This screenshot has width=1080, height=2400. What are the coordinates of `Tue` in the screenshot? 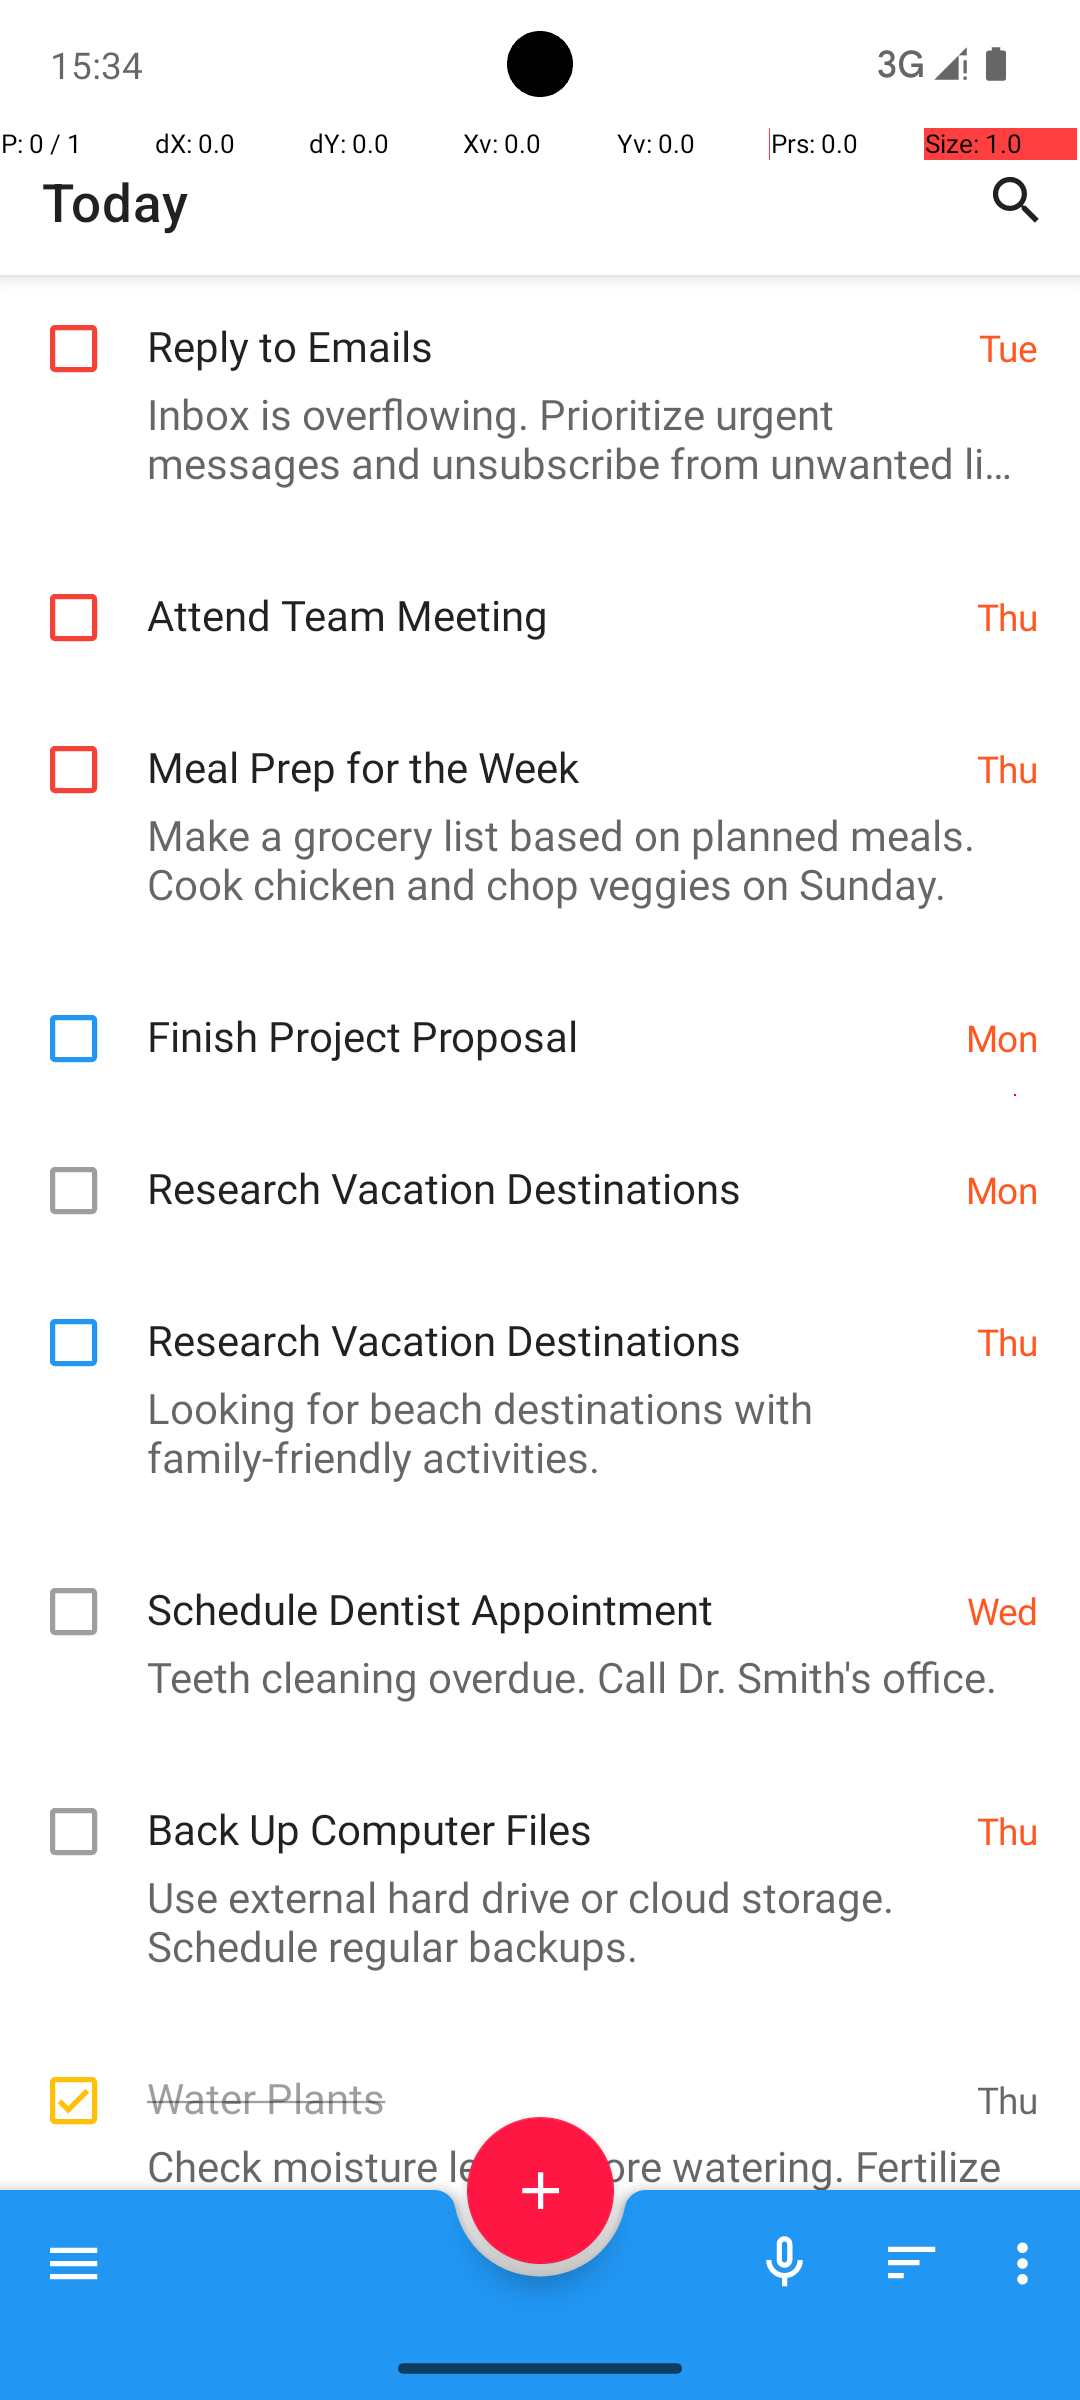 It's located at (1008, 347).